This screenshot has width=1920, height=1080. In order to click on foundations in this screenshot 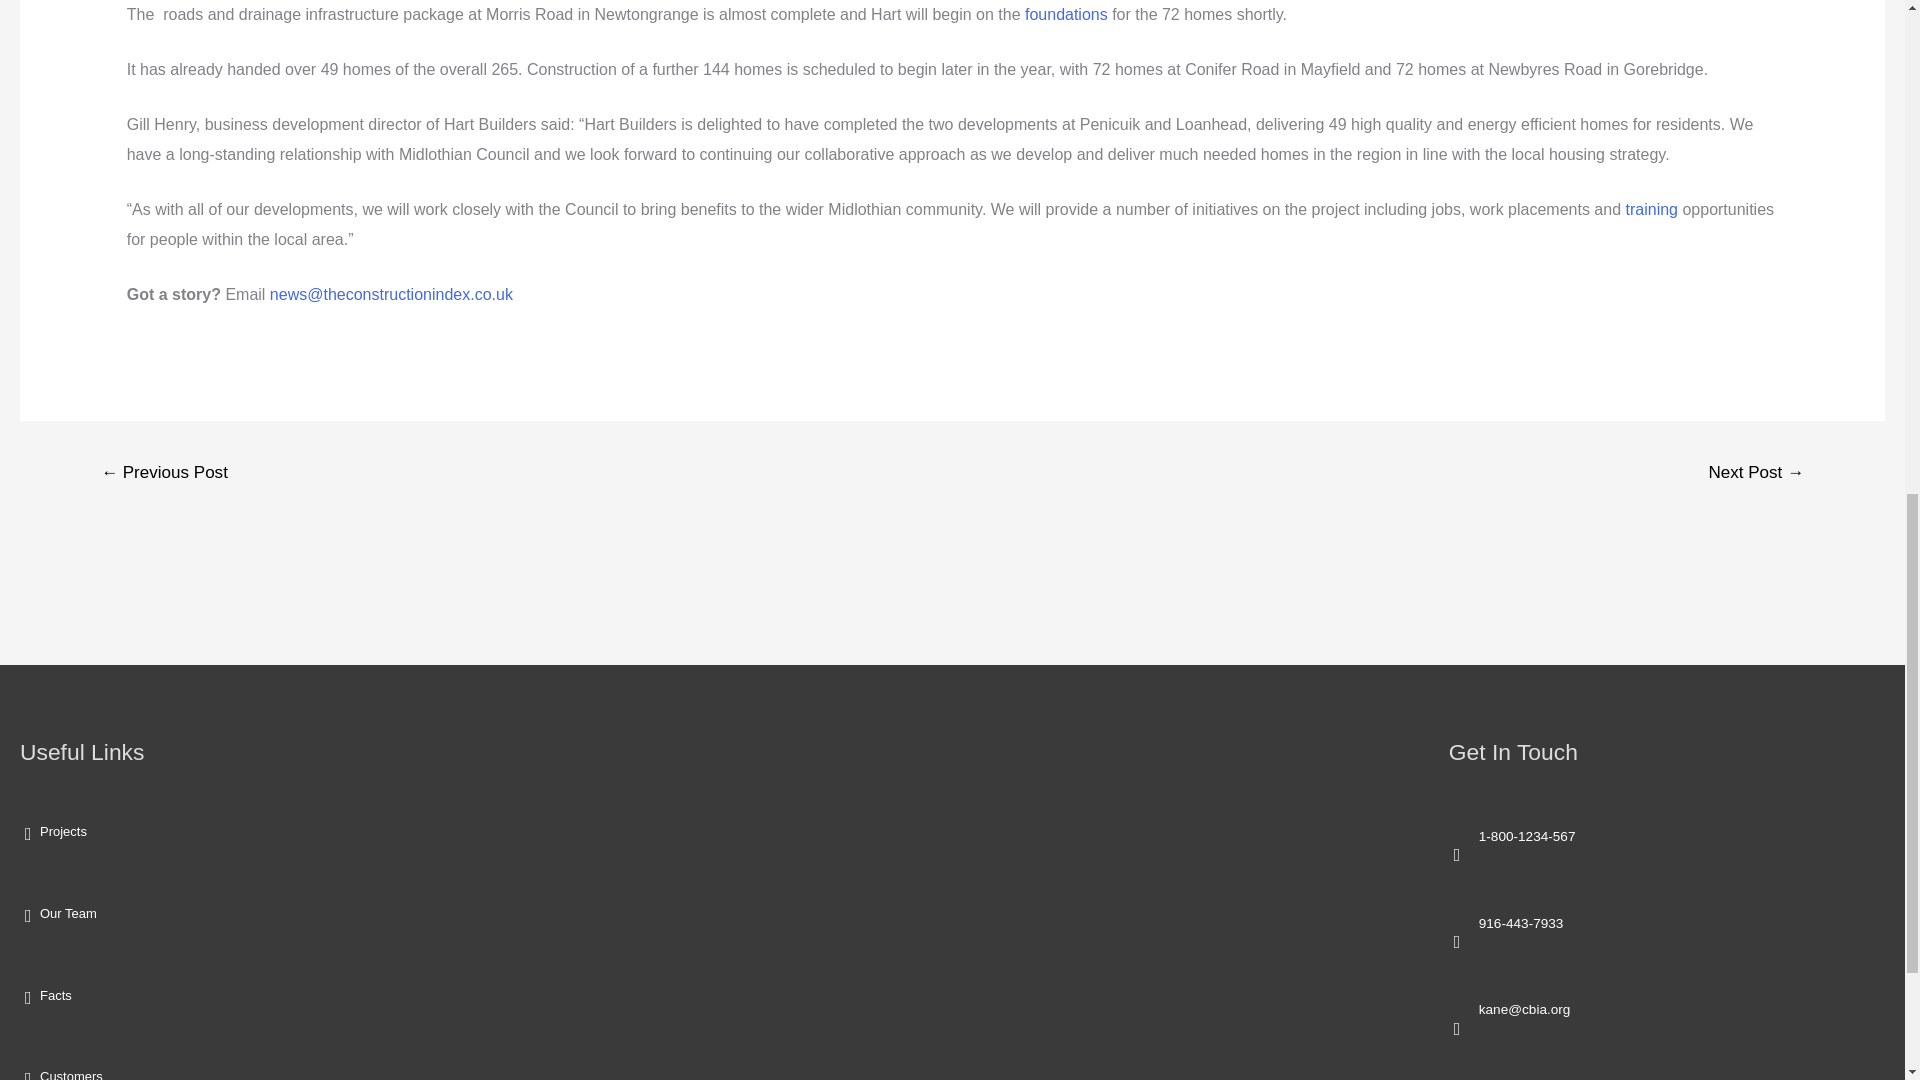, I will do `click(1066, 14)`.